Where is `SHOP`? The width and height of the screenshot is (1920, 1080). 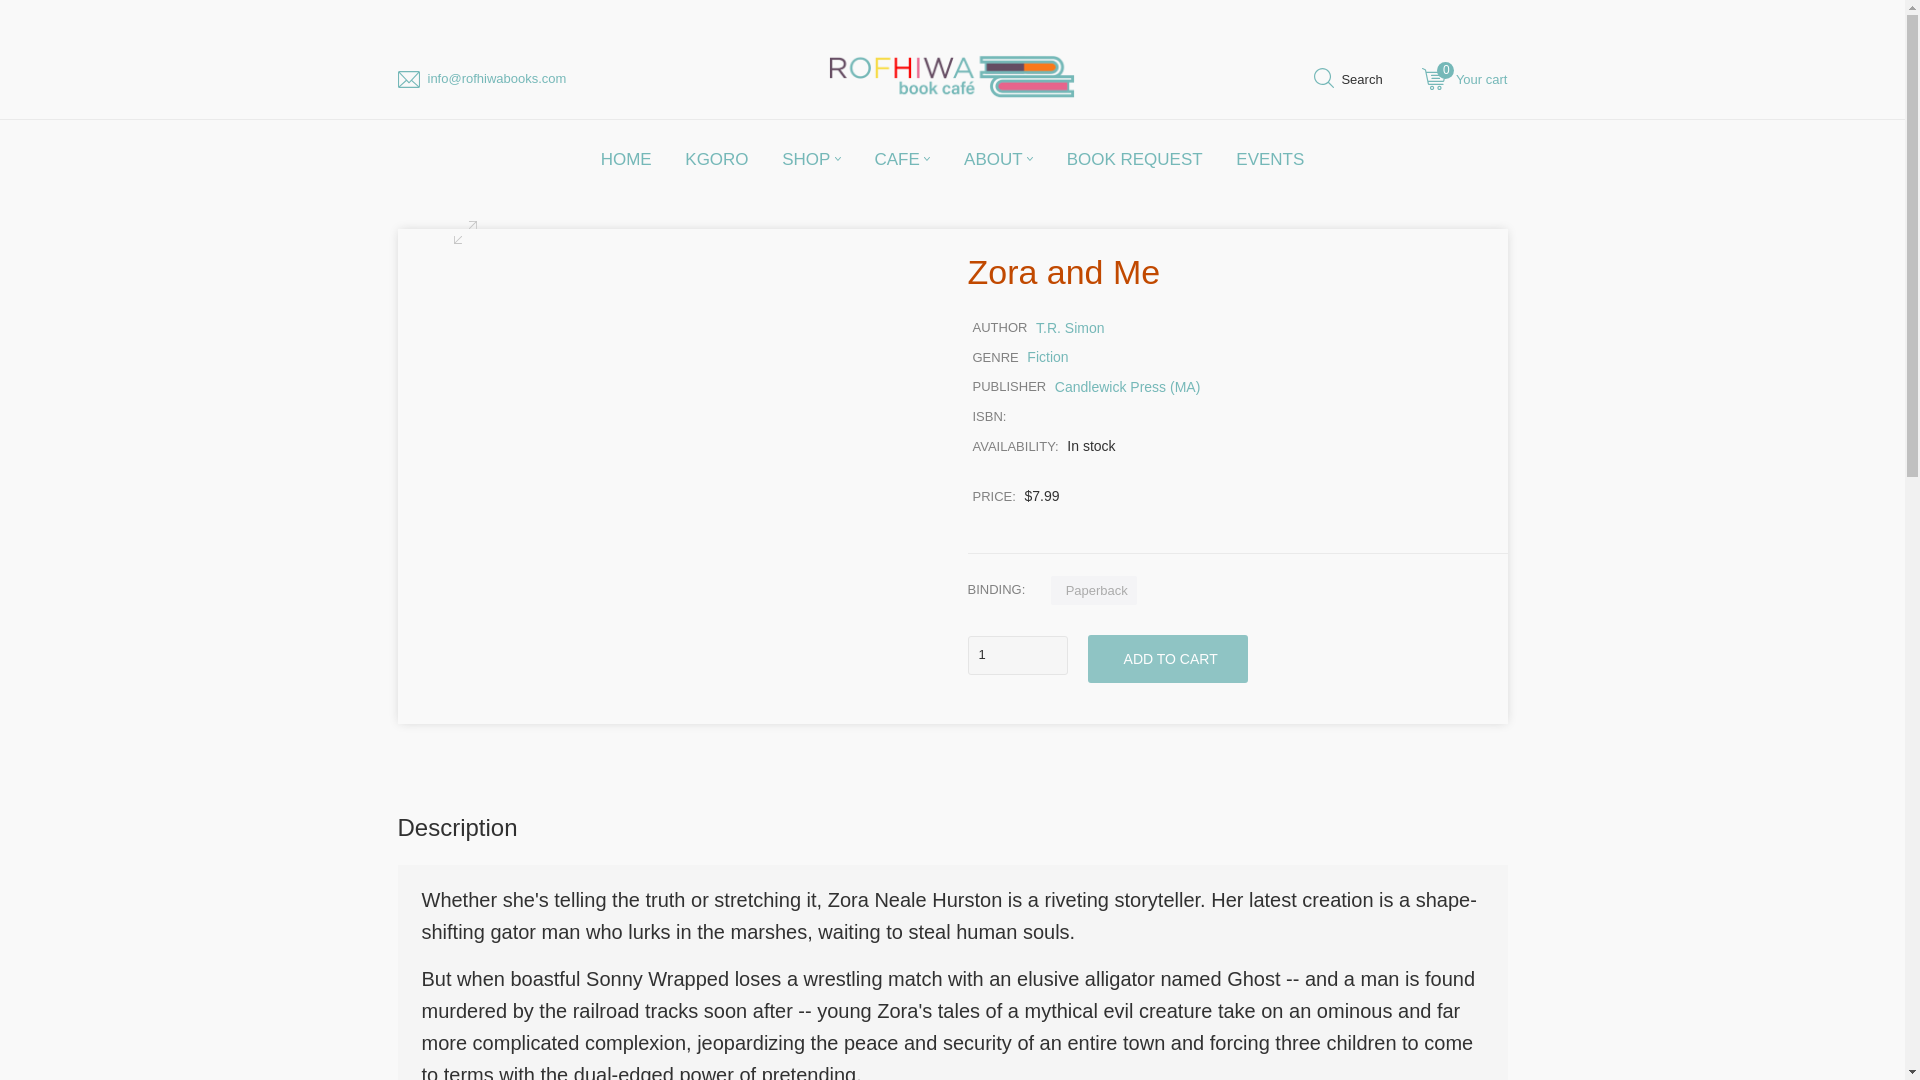
SHOP is located at coordinates (811, 158).